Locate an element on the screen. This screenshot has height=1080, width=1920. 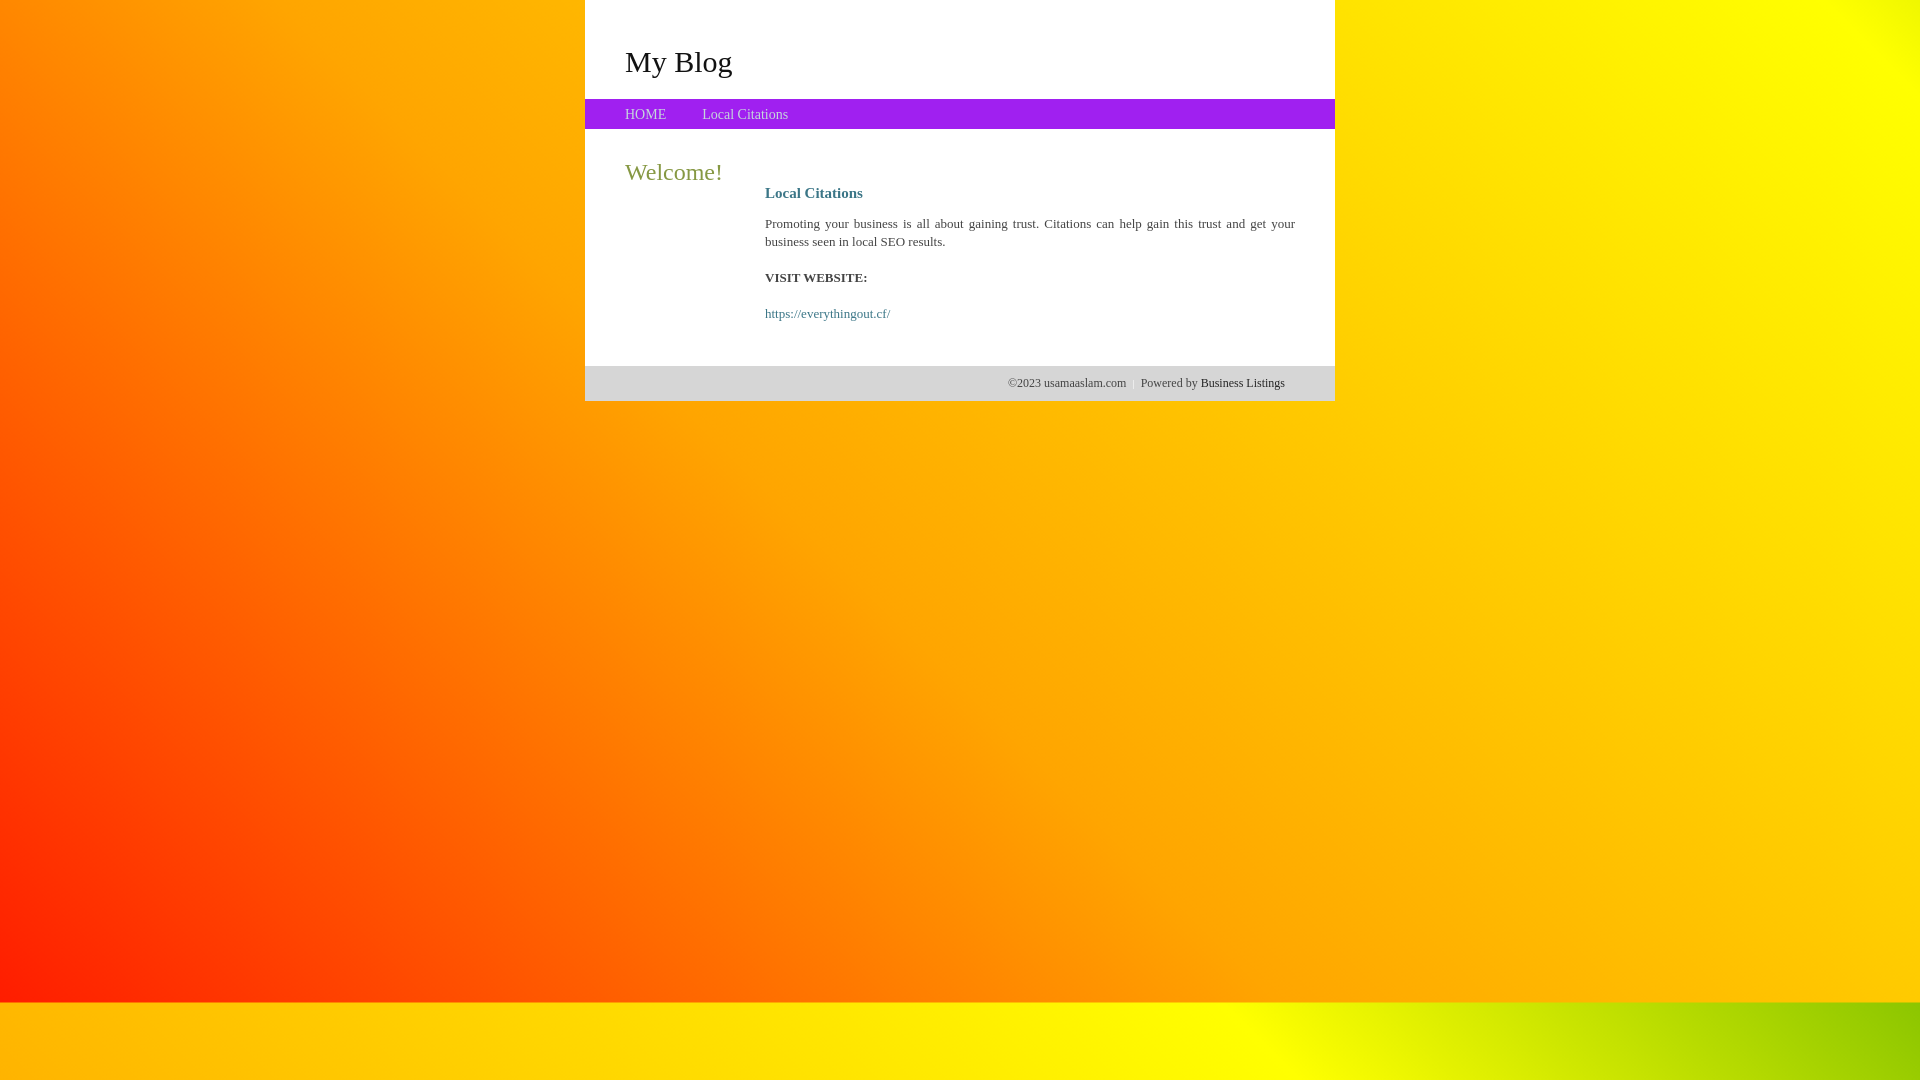
Local Citations is located at coordinates (745, 114).